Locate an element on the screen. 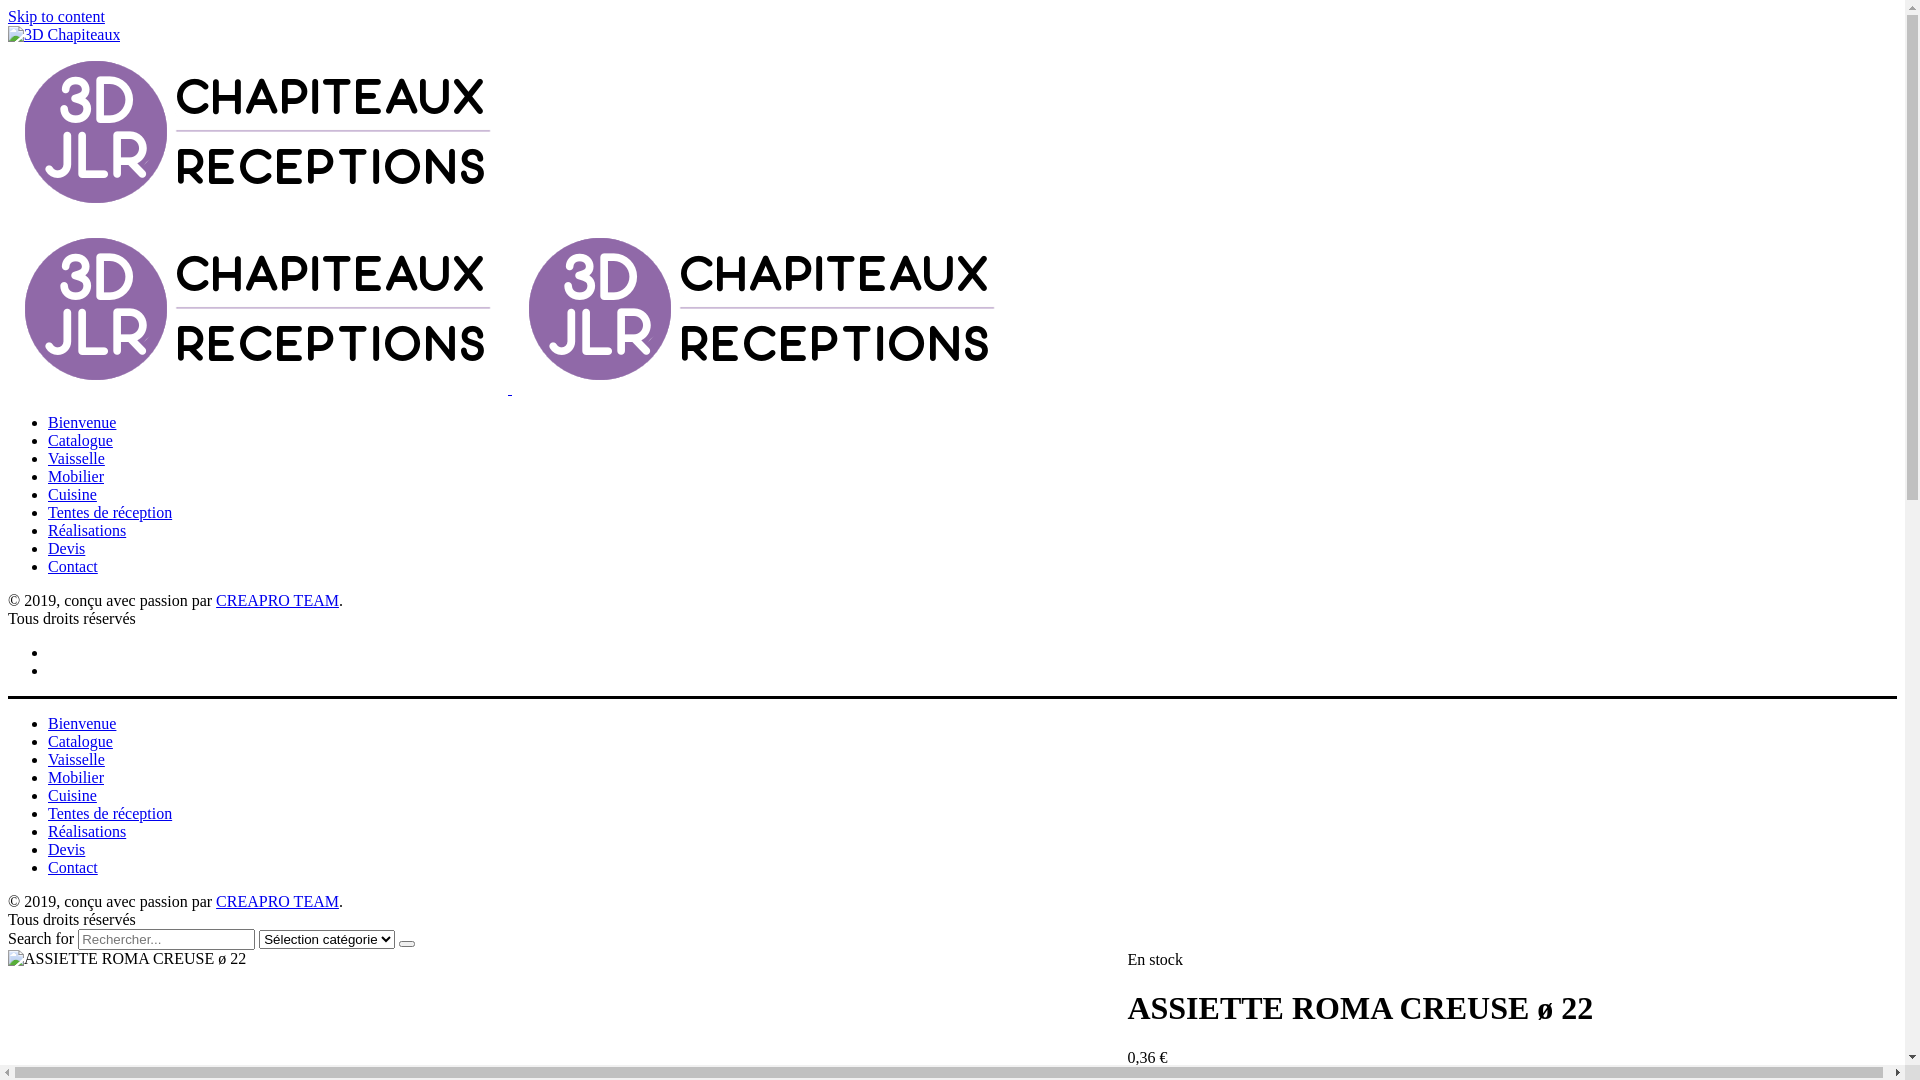 This screenshot has height=1080, width=1920. Devis is located at coordinates (66, 548).